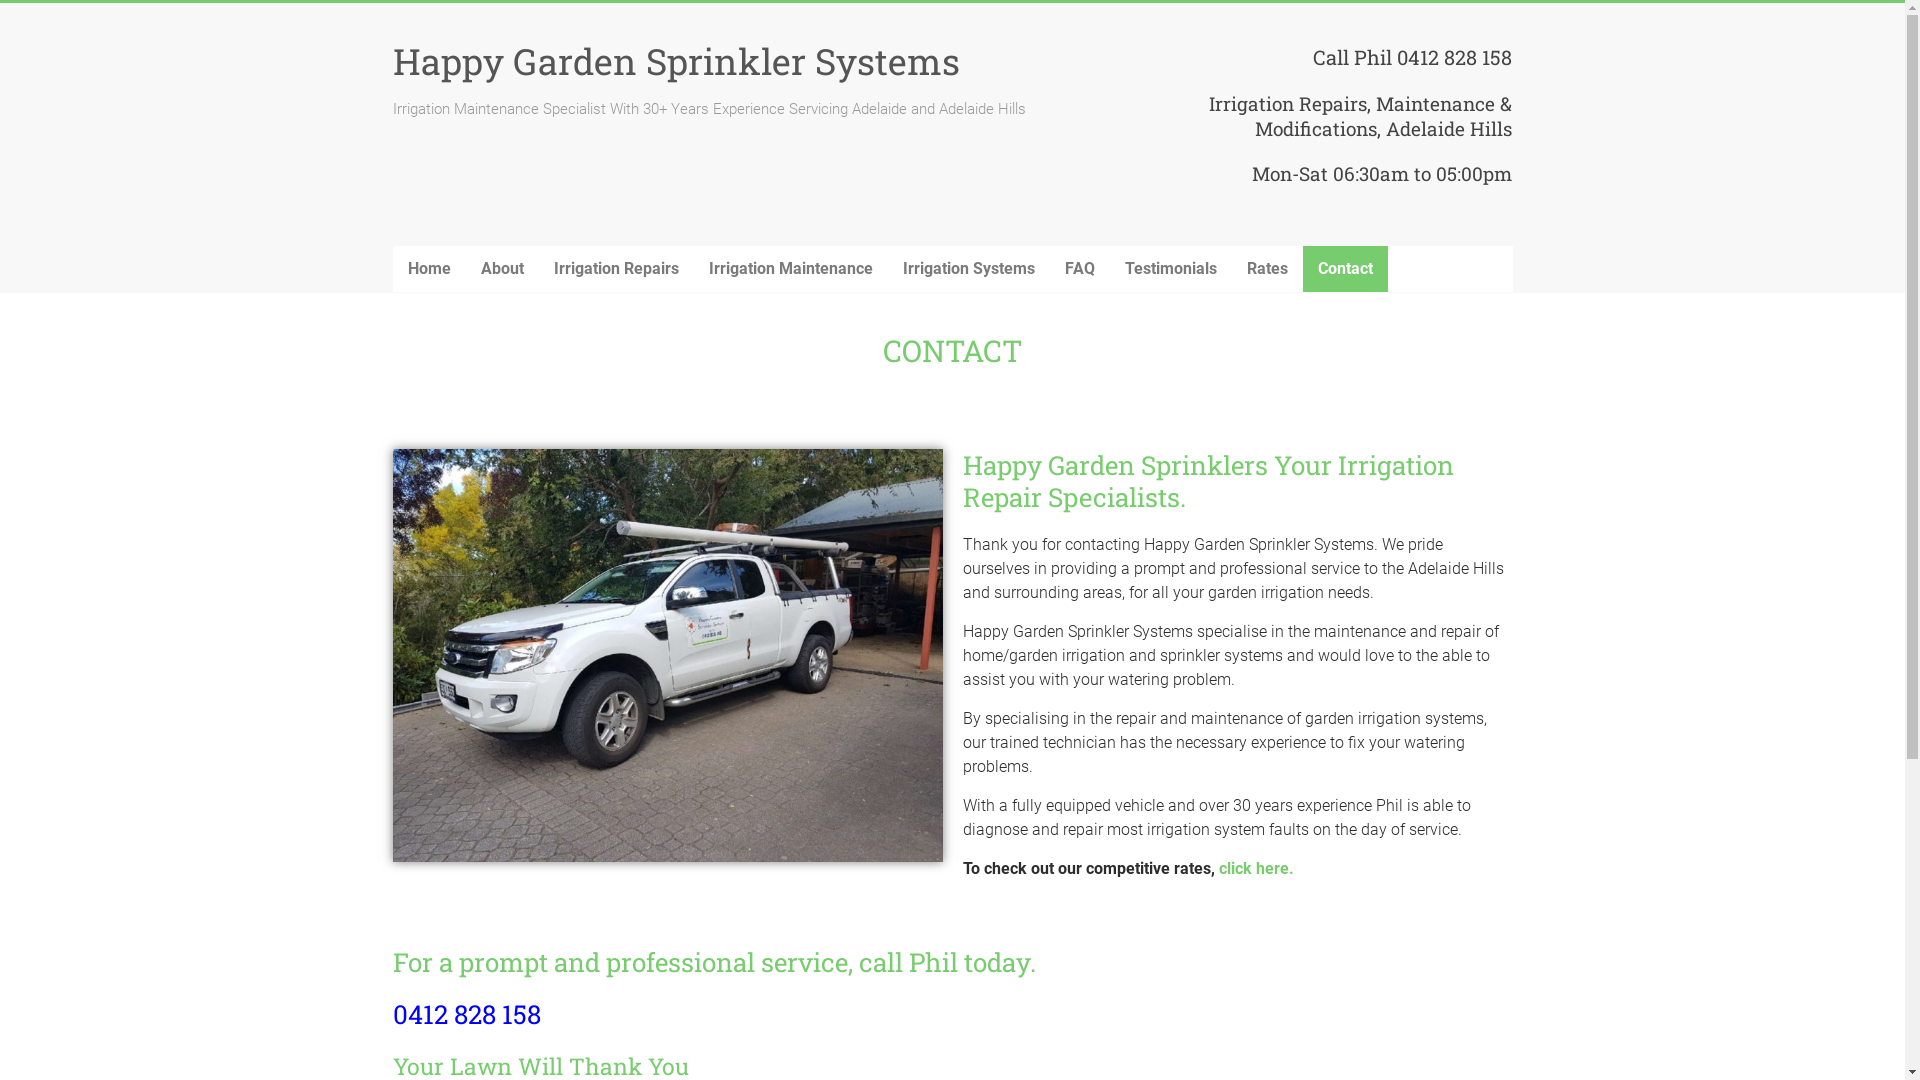 This screenshot has width=1920, height=1080. I want to click on Irrigation Repairs, so click(616, 269).